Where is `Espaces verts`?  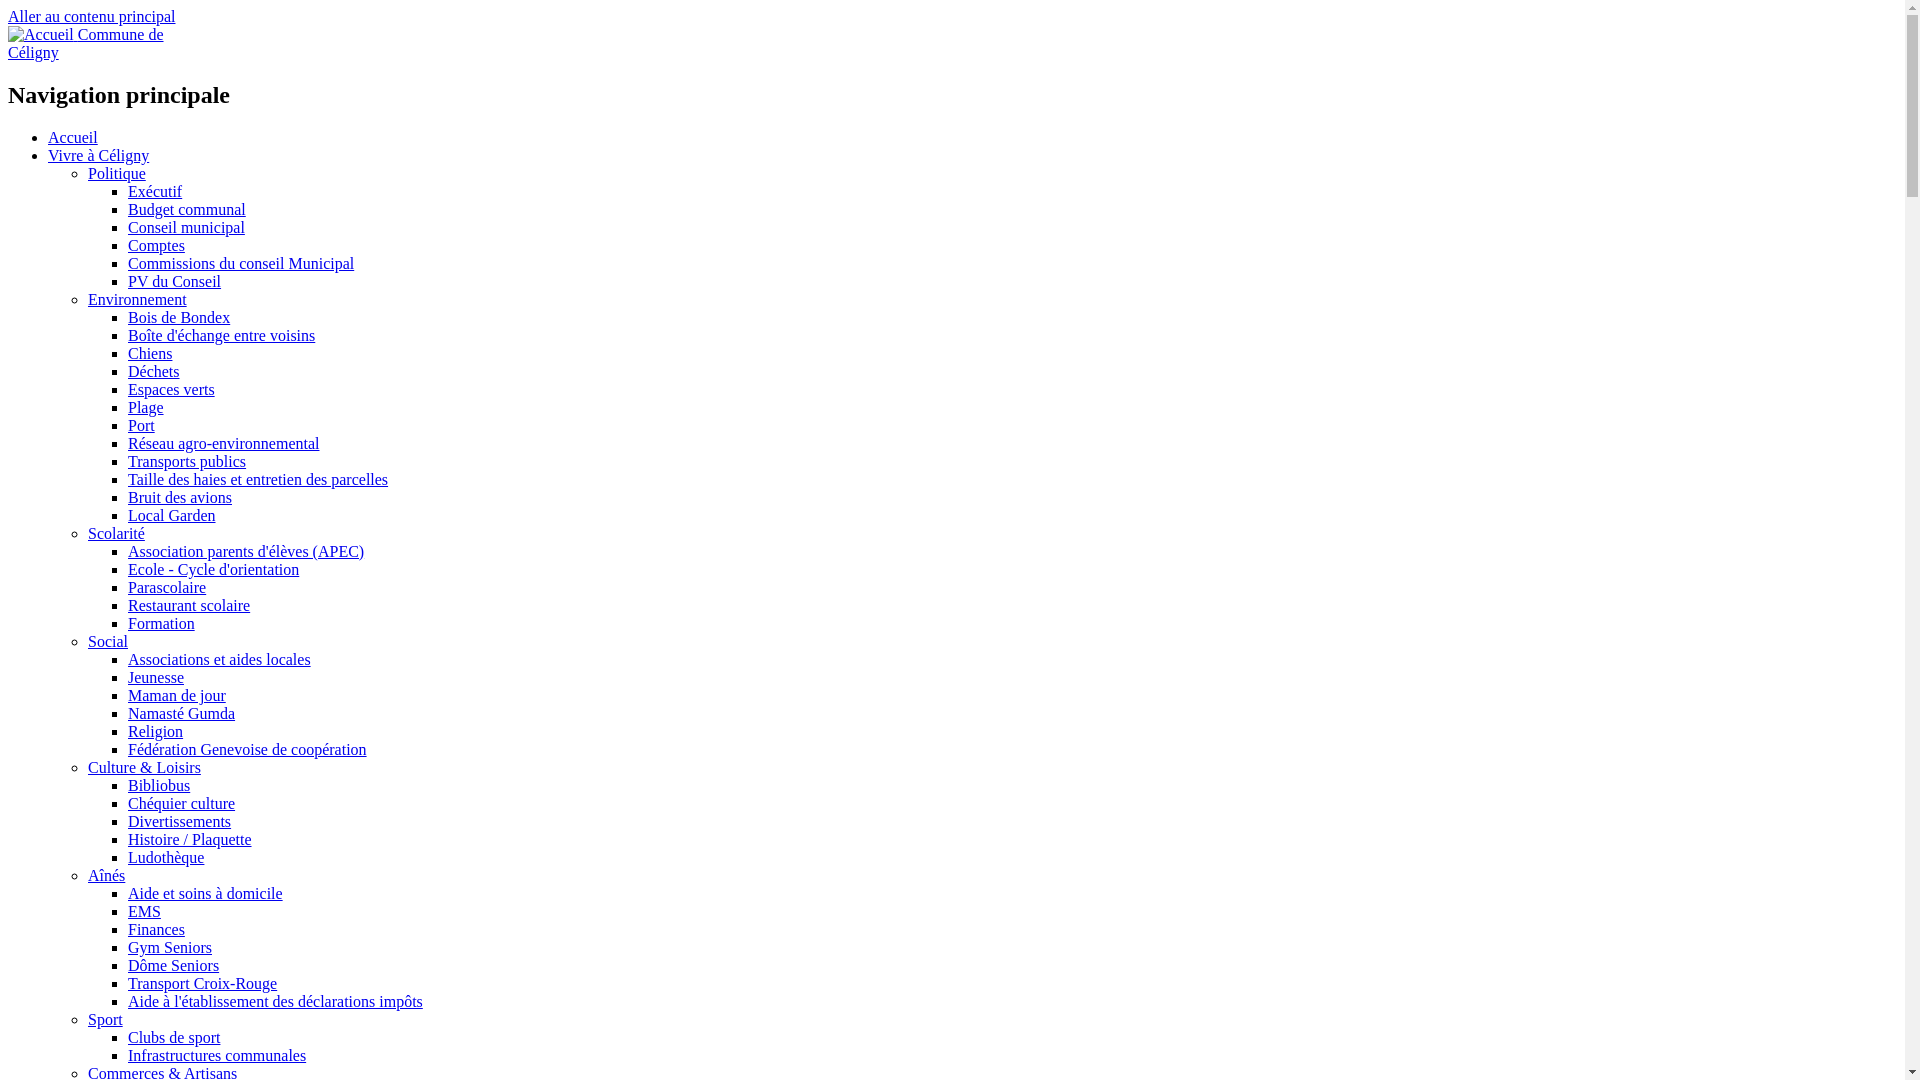 Espaces verts is located at coordinates (172, 390).